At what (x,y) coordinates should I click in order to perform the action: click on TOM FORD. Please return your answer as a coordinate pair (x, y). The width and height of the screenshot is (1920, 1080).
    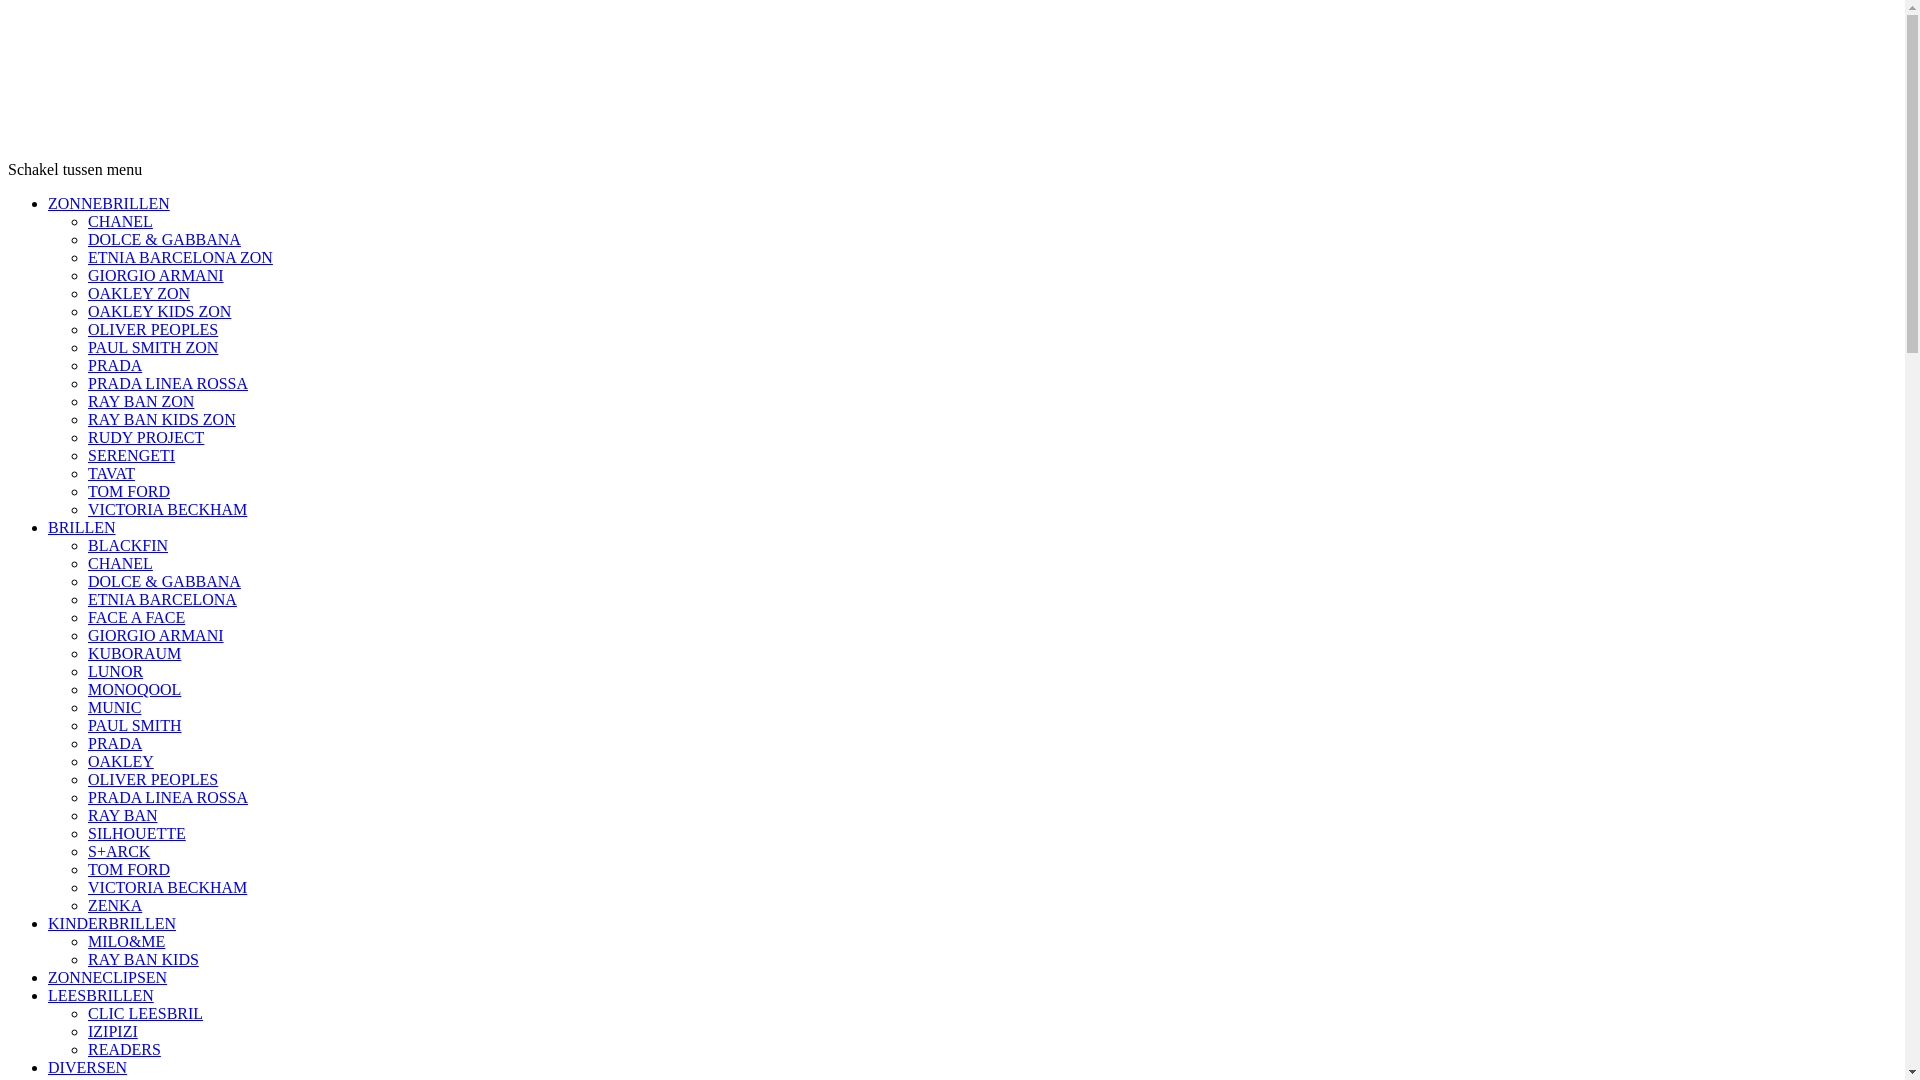
    Looking at the image, I should click on (129, 870).